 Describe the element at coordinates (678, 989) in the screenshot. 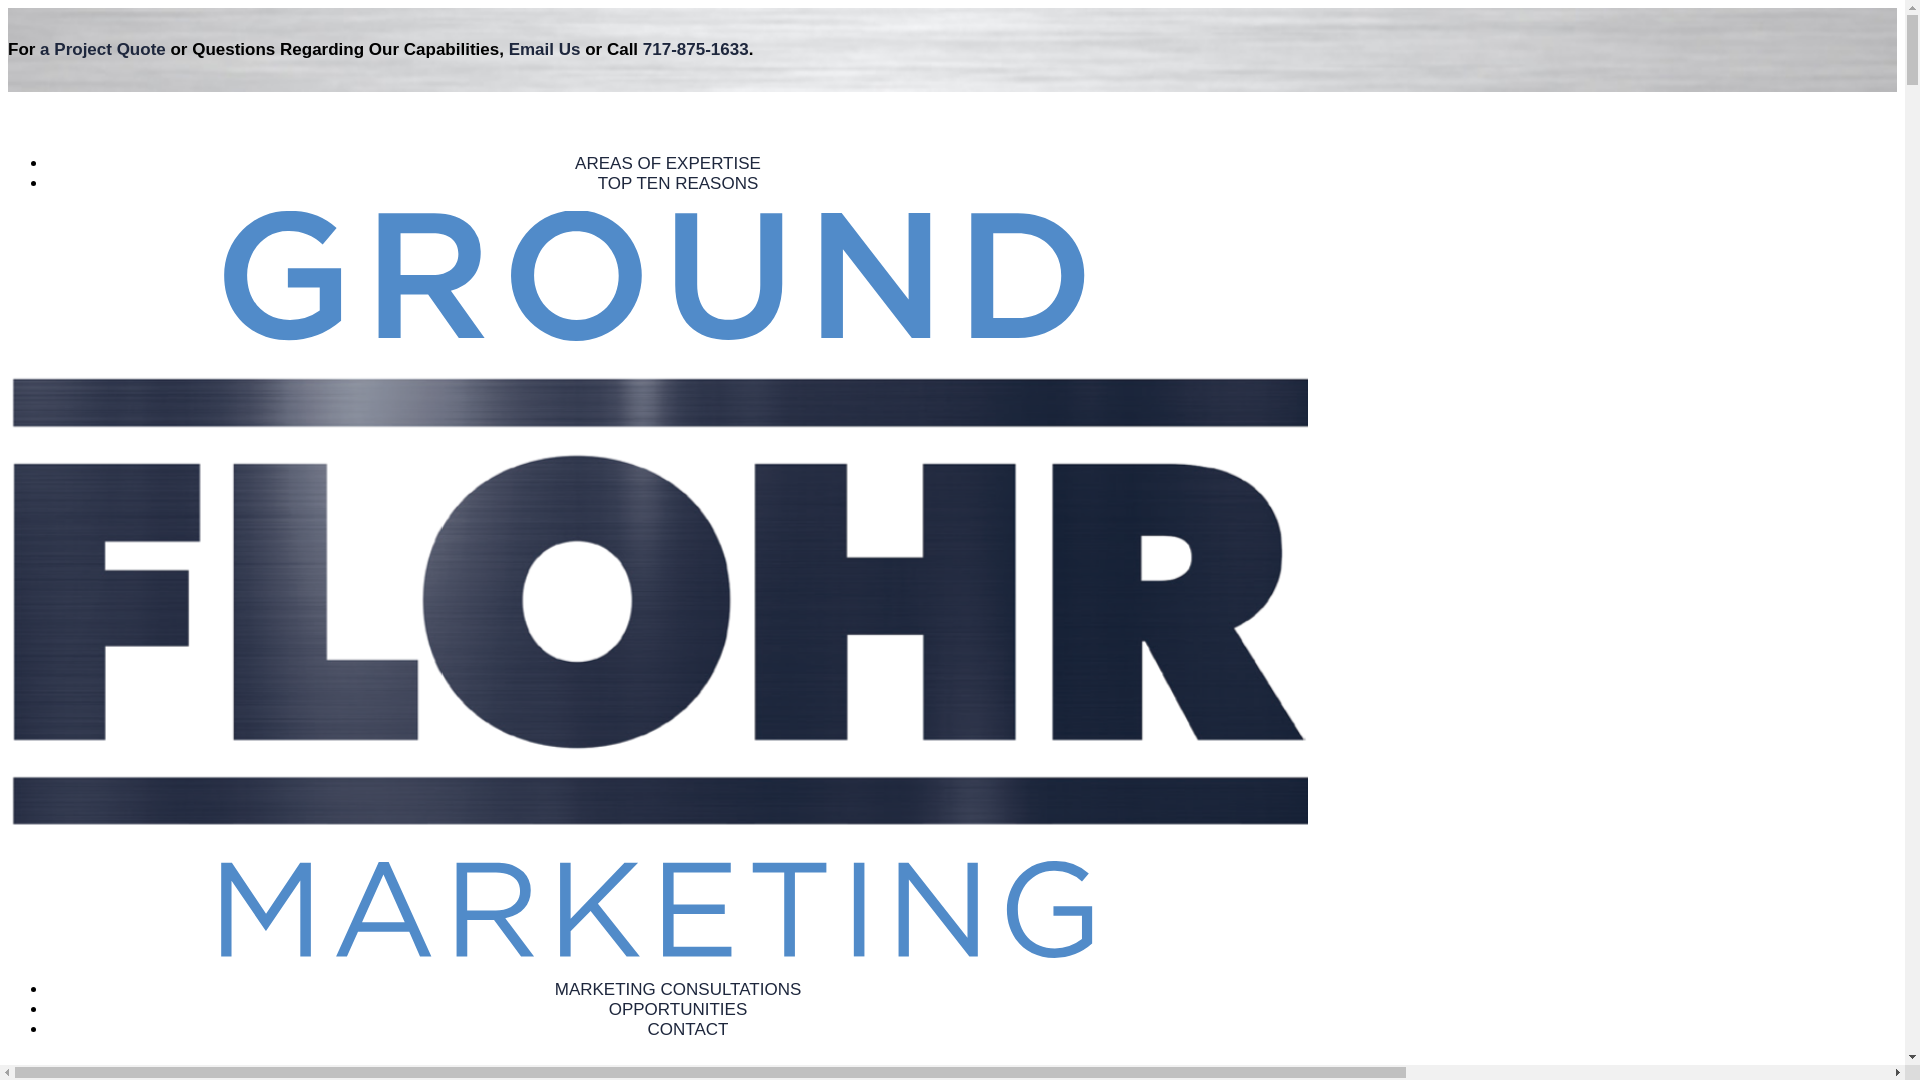

I see `MARKETING CONSULTATIONS` at that location.